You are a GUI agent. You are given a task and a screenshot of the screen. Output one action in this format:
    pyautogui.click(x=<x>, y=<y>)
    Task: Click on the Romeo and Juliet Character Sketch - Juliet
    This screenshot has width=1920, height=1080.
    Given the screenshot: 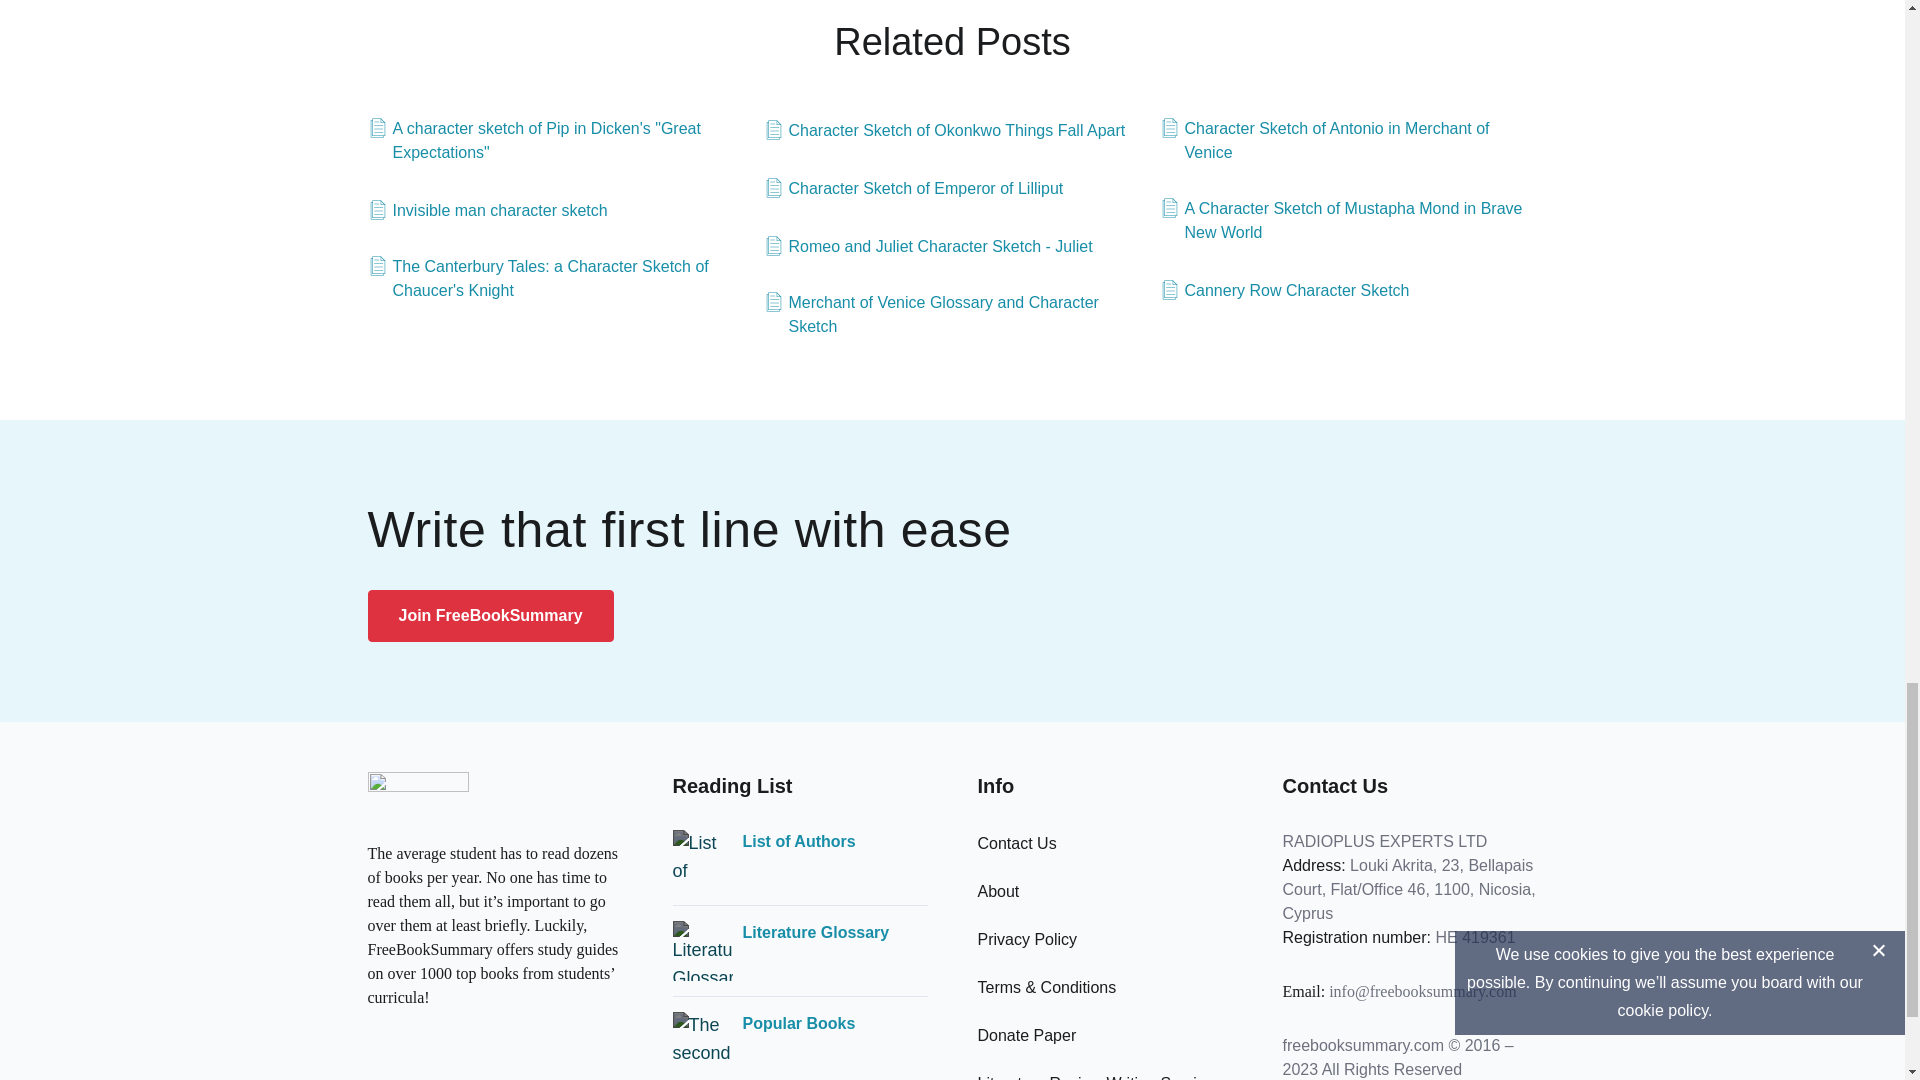 What is the action you would take?
    pyautogui.click(x=928, y=247)
    